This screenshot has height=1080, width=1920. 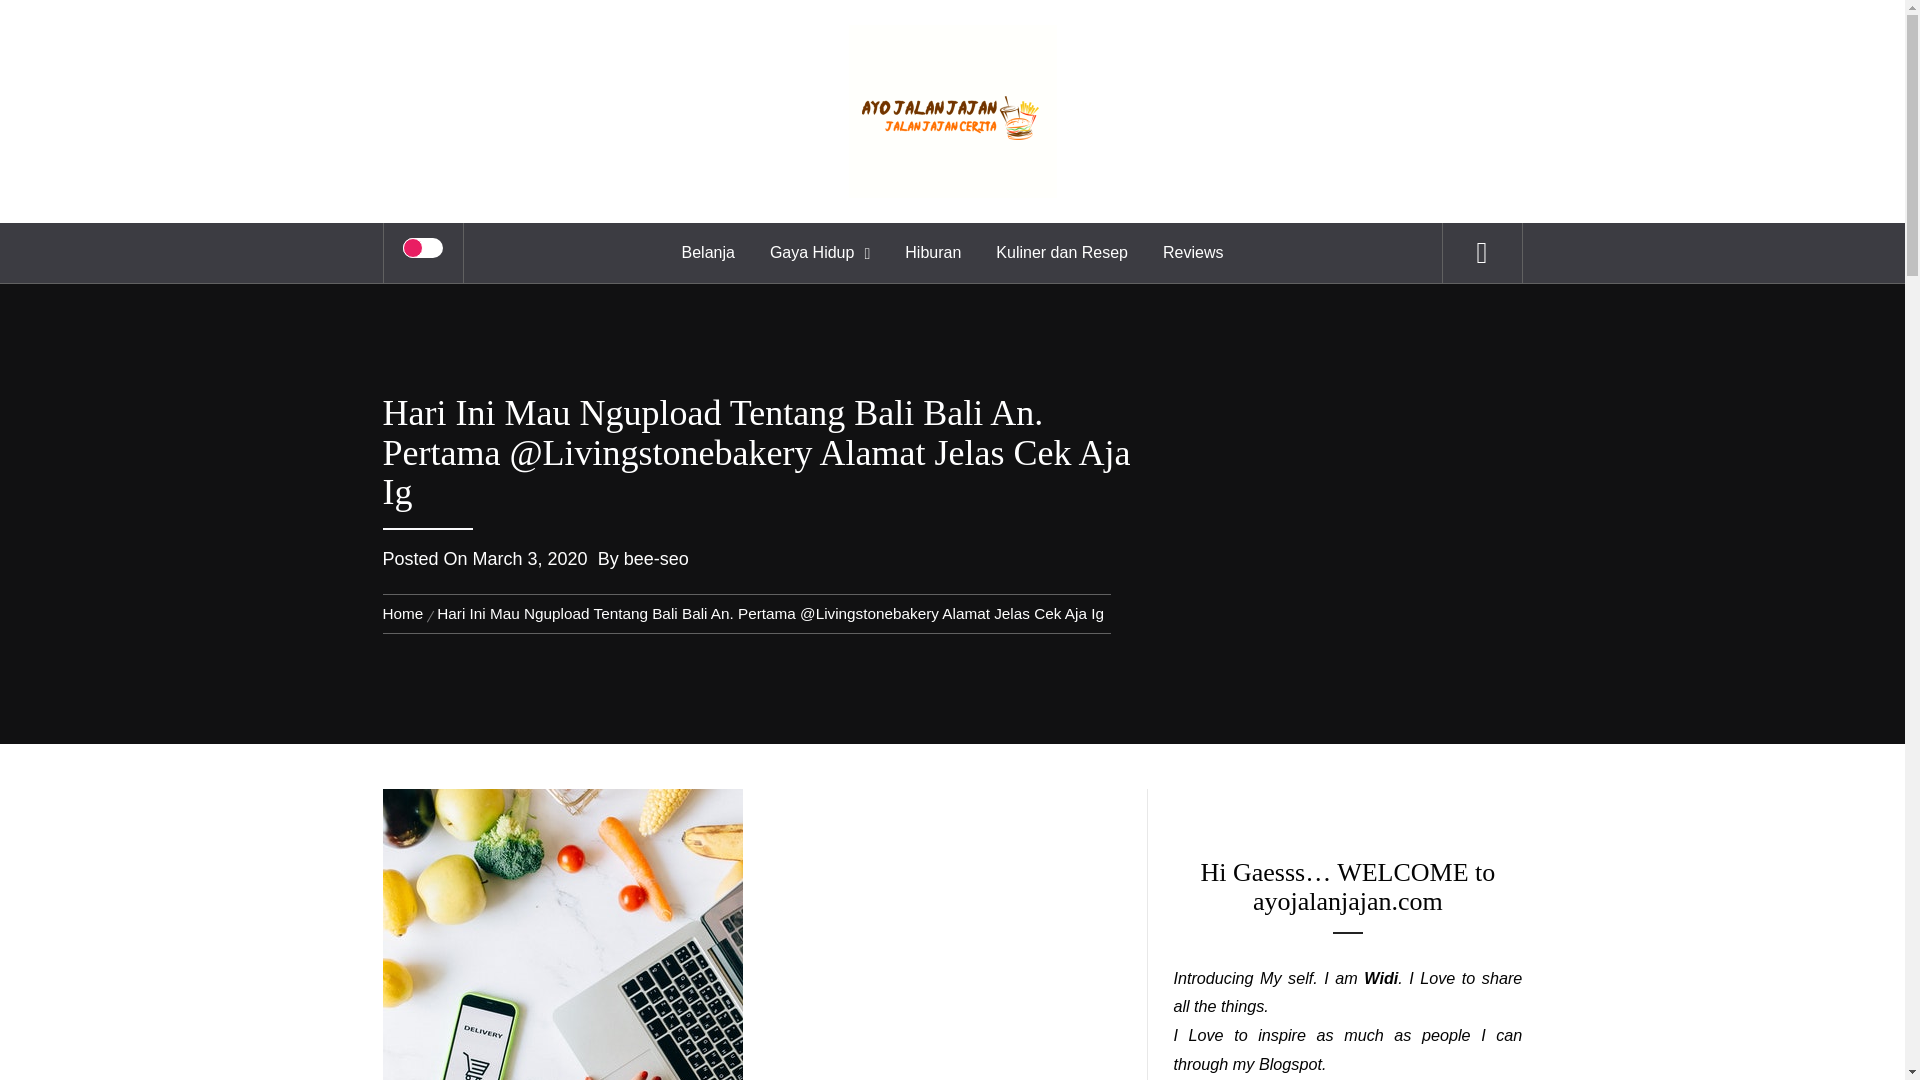 What do you see at coordinates (820, 252) in the screenshot?
I see `Gaya Hidup` at bounding box center [820, 252].